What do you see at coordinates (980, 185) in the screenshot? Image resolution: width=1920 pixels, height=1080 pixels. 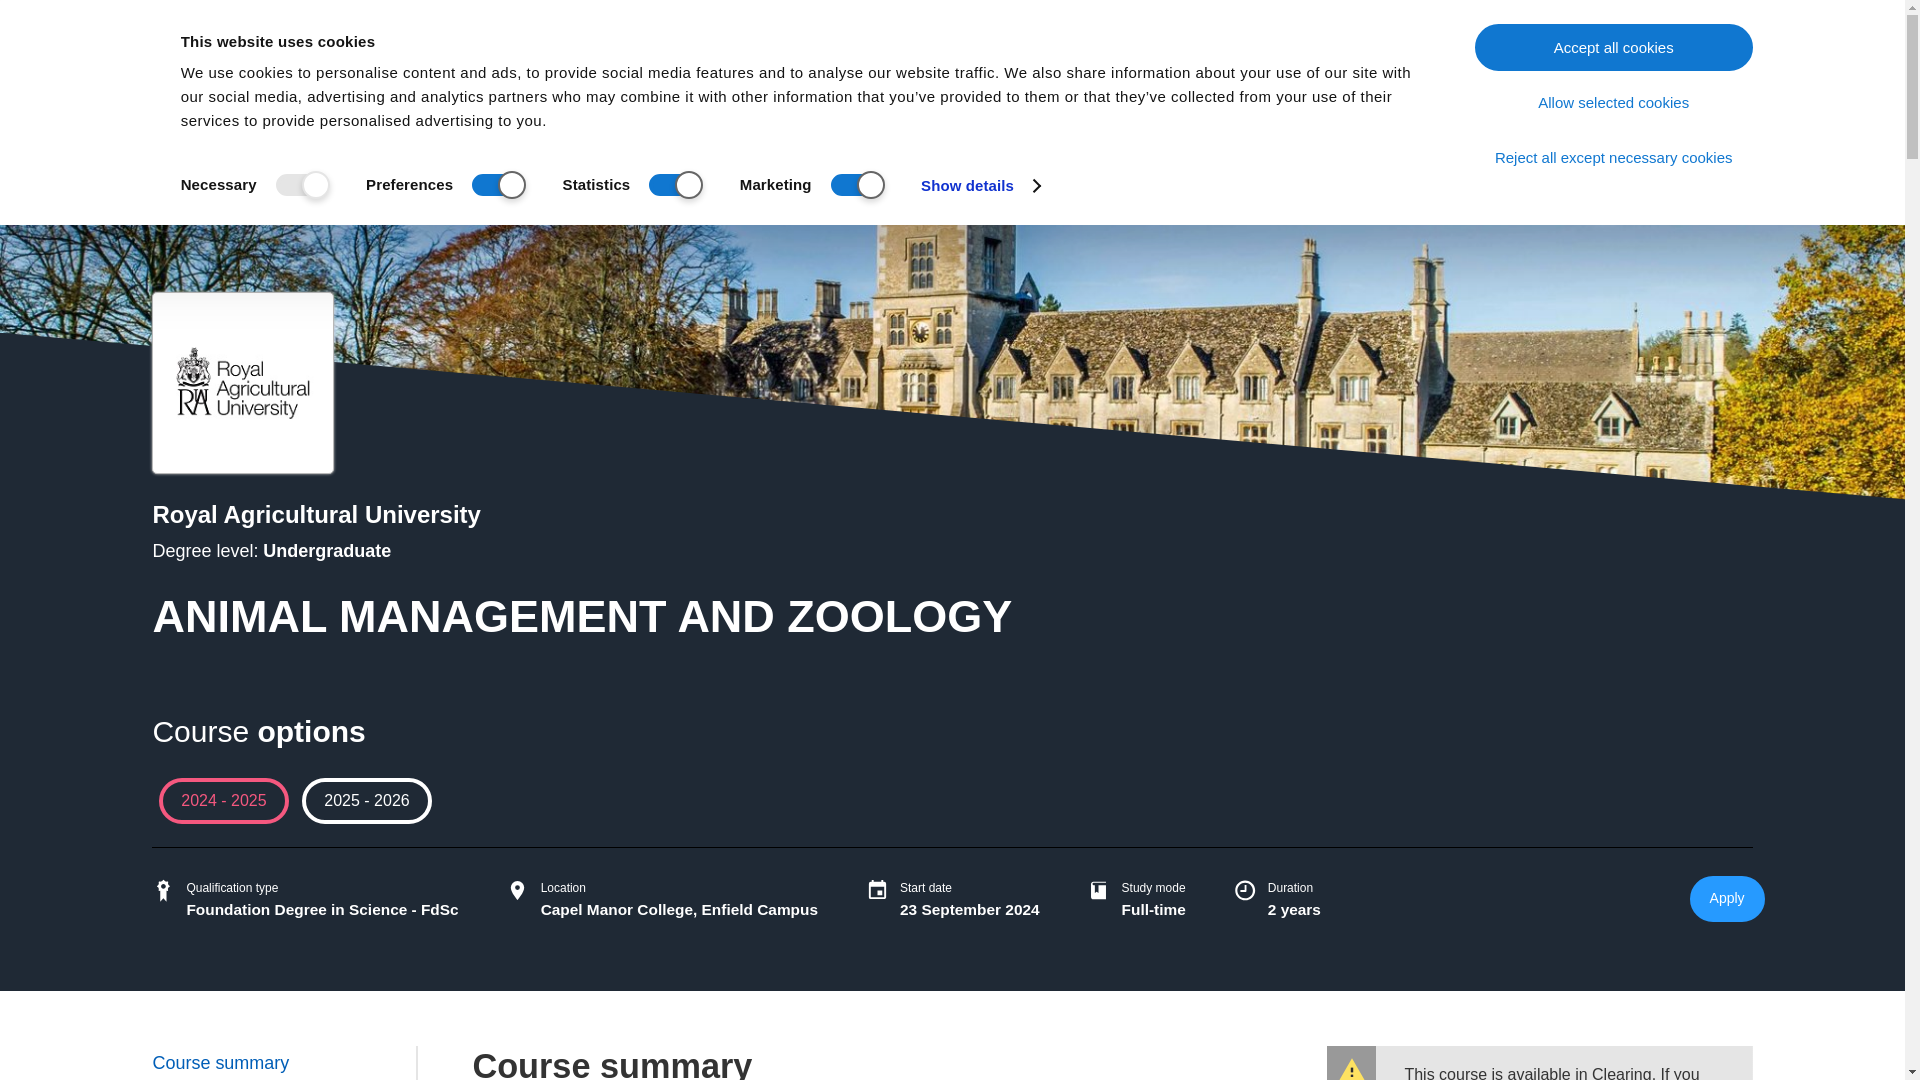 I see `Show details` at bounding box center [980, 185].